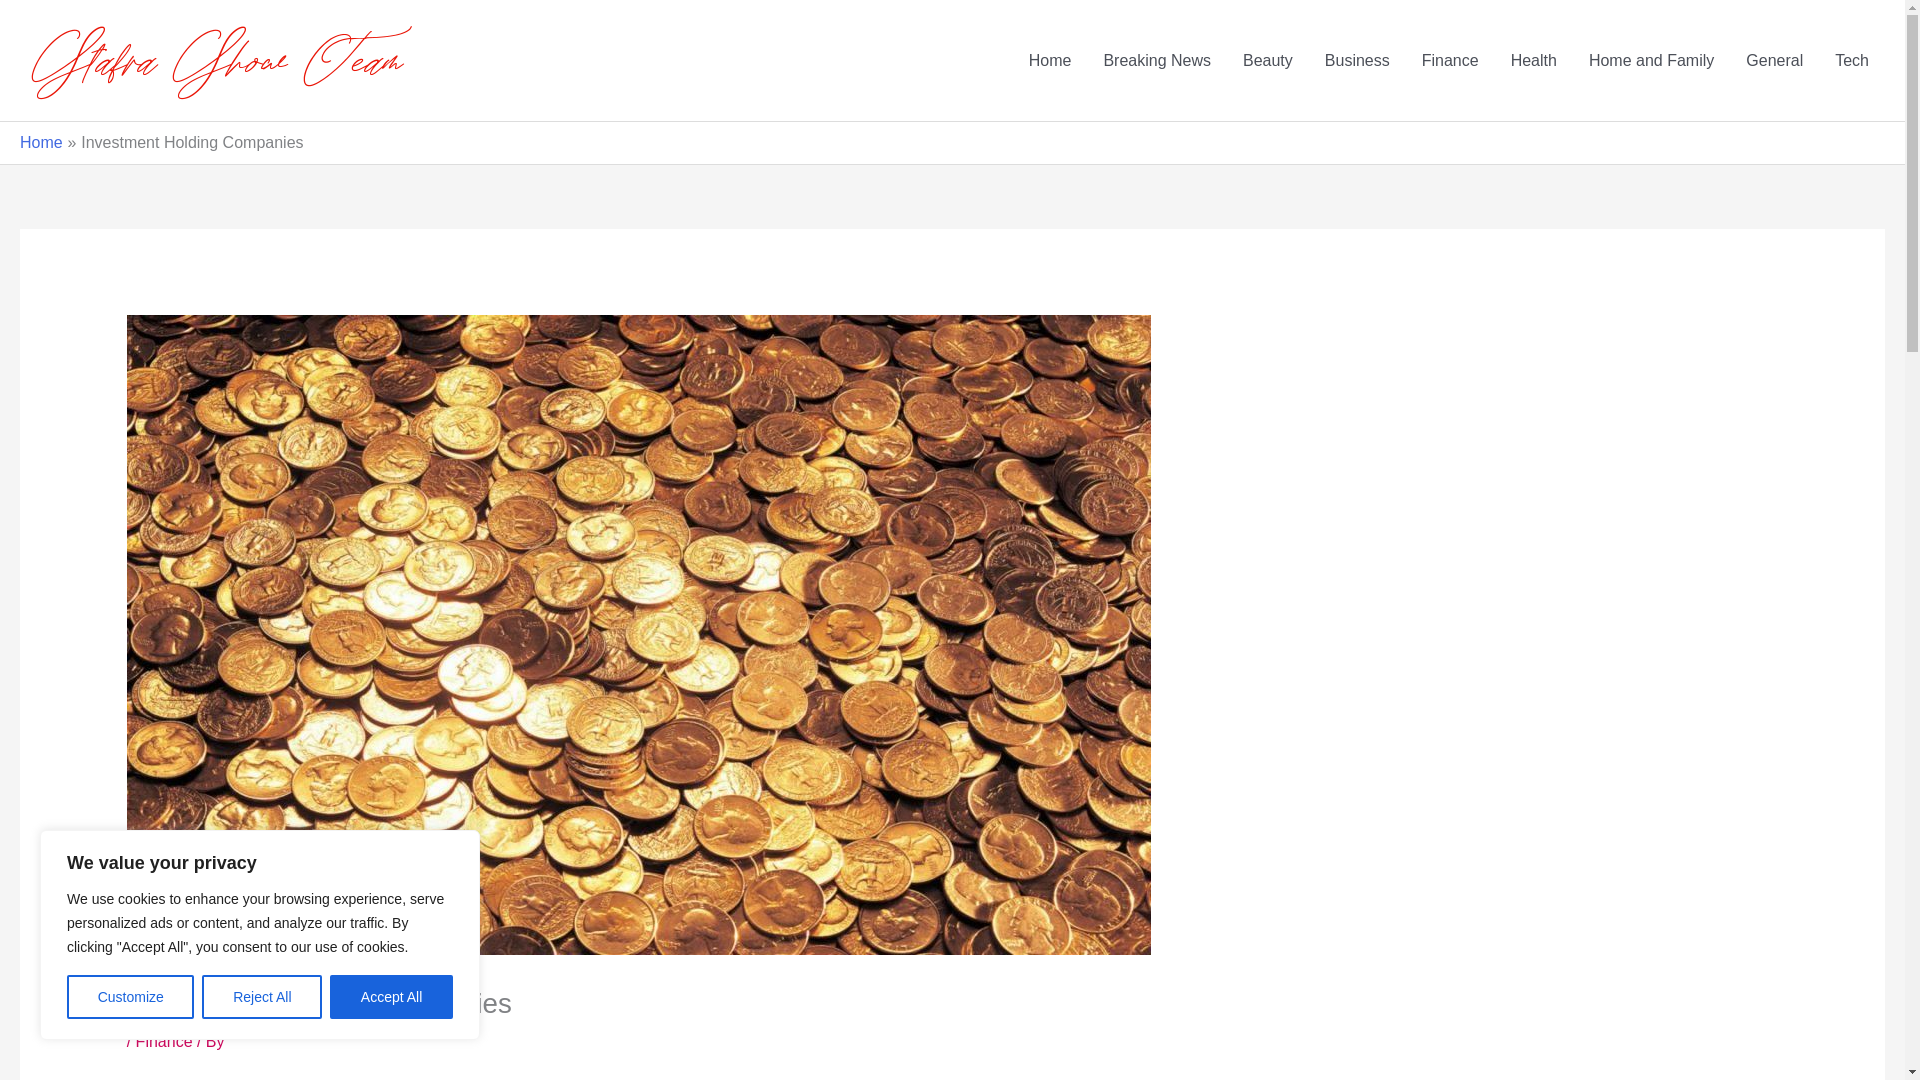 Image resolution: width=1920 pixels, height=1080 pixels. Describe the element at coordinates (1450, 60) in the screenshot. I see `Finance` at that location.